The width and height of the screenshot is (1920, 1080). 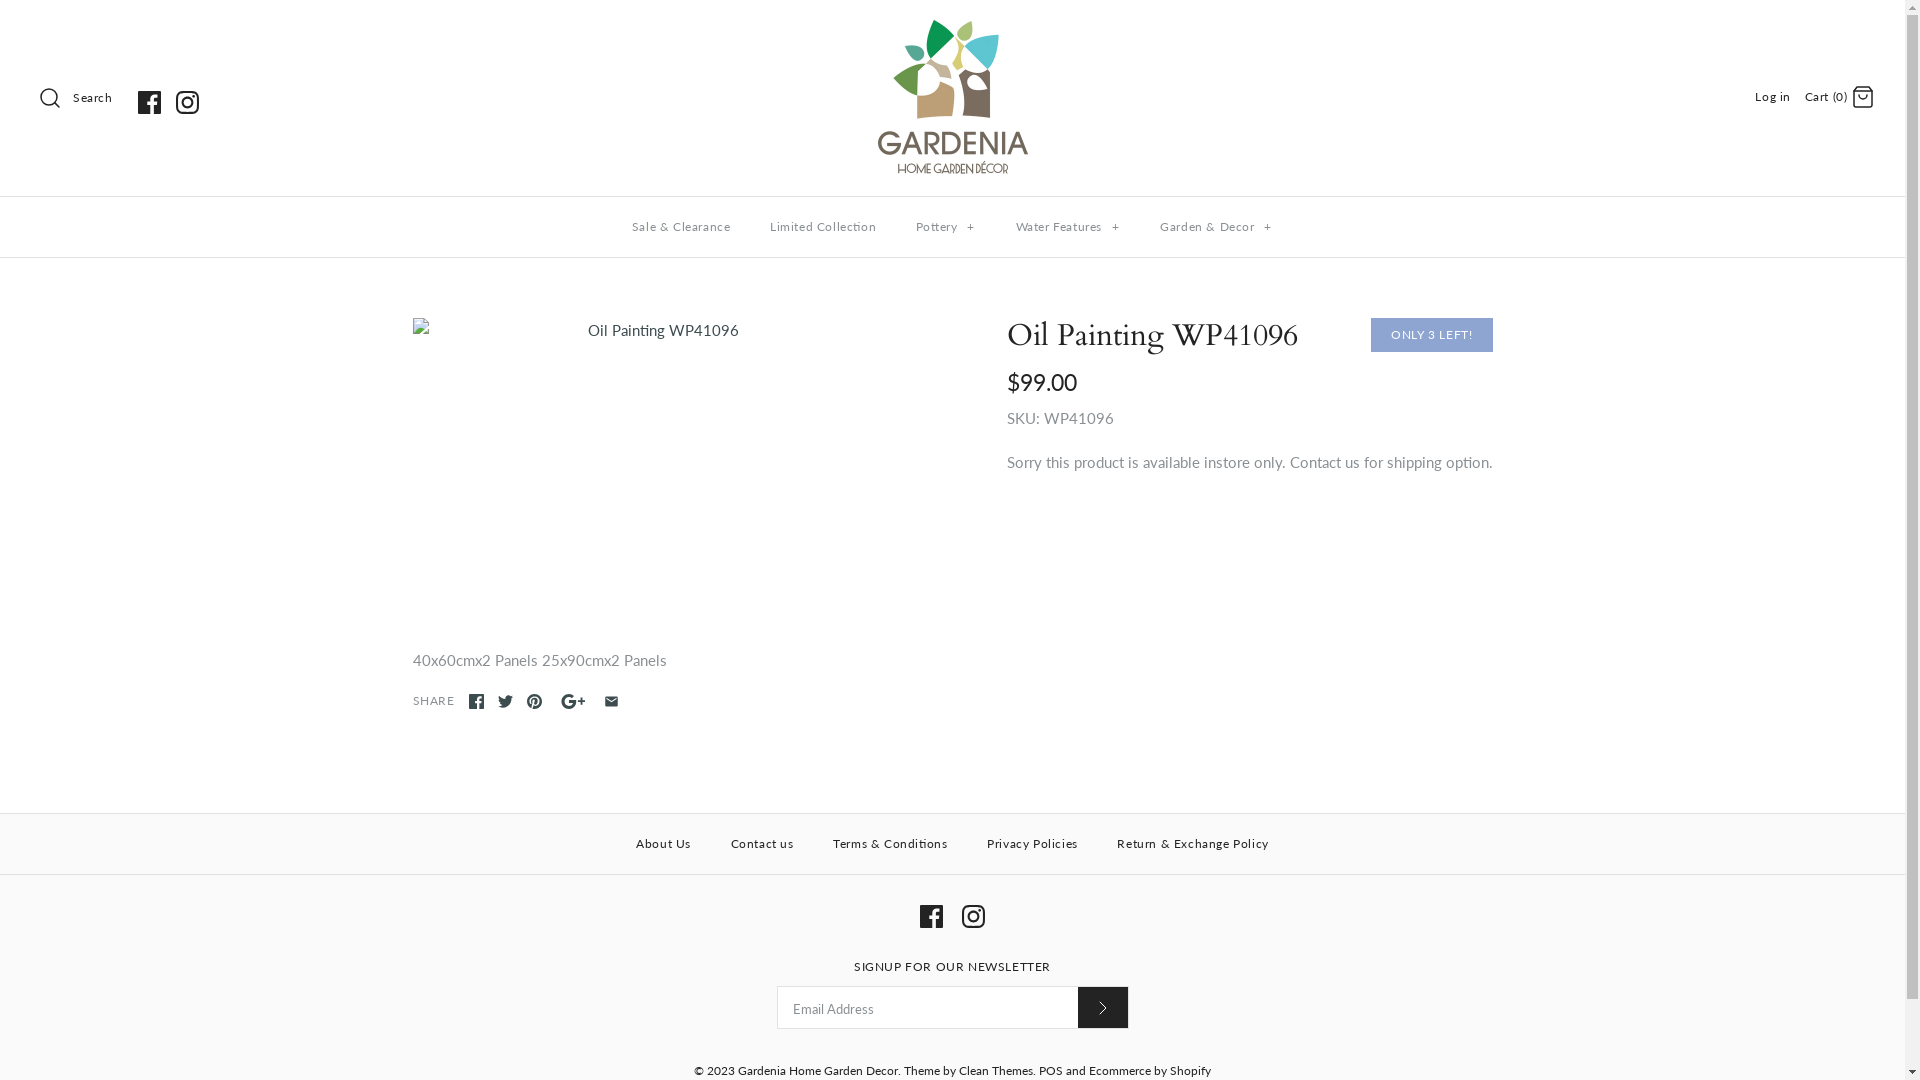 What do you see at coordinates (1150, 1070) in the screenshot?
I see `Ecommerce by Shopify` at bounding box center [1150, 1070].